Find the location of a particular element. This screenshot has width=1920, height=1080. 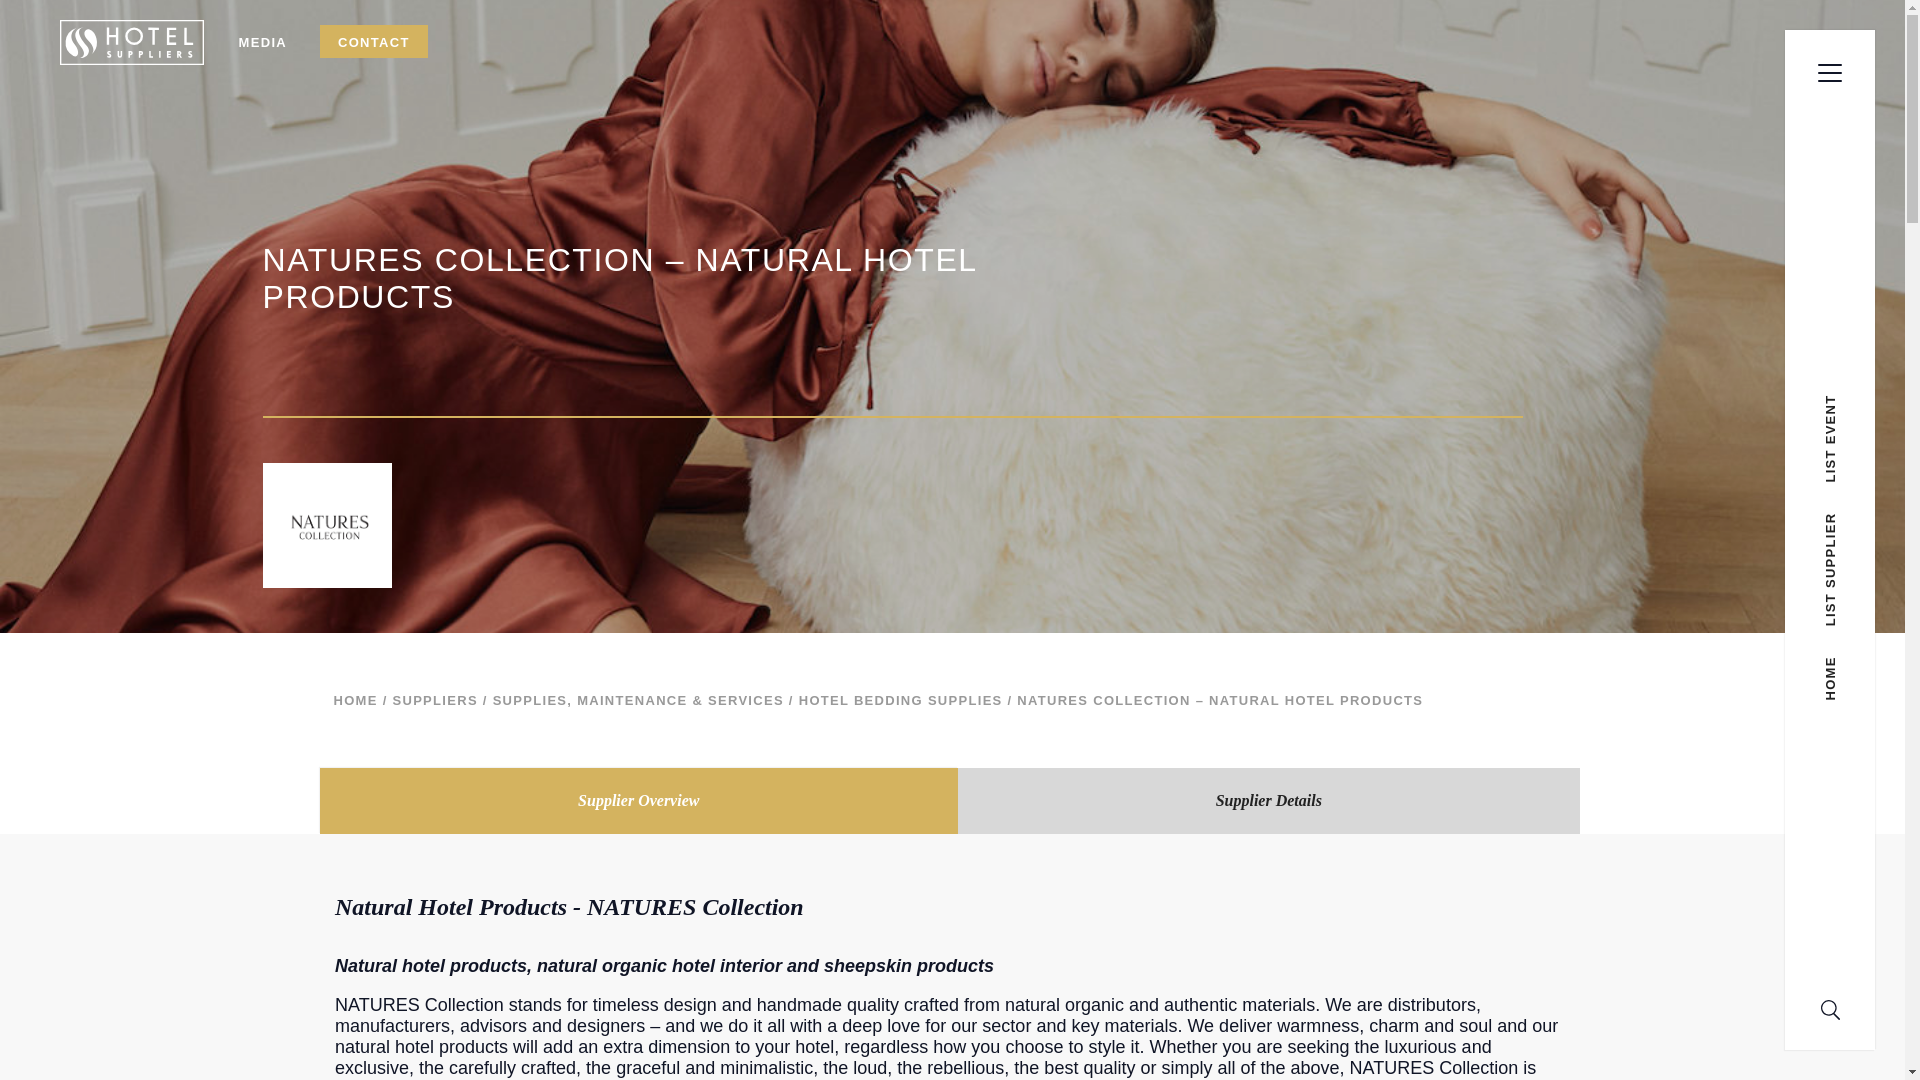

SUPPLIERS is located at coordinates (434, 700).